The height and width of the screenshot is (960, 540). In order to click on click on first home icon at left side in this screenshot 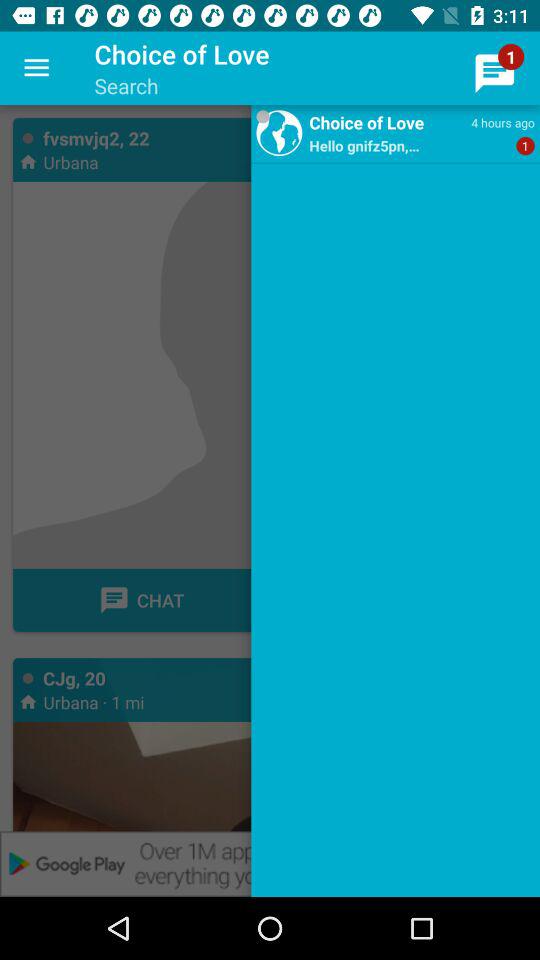, I will do `click(27, 161)`.